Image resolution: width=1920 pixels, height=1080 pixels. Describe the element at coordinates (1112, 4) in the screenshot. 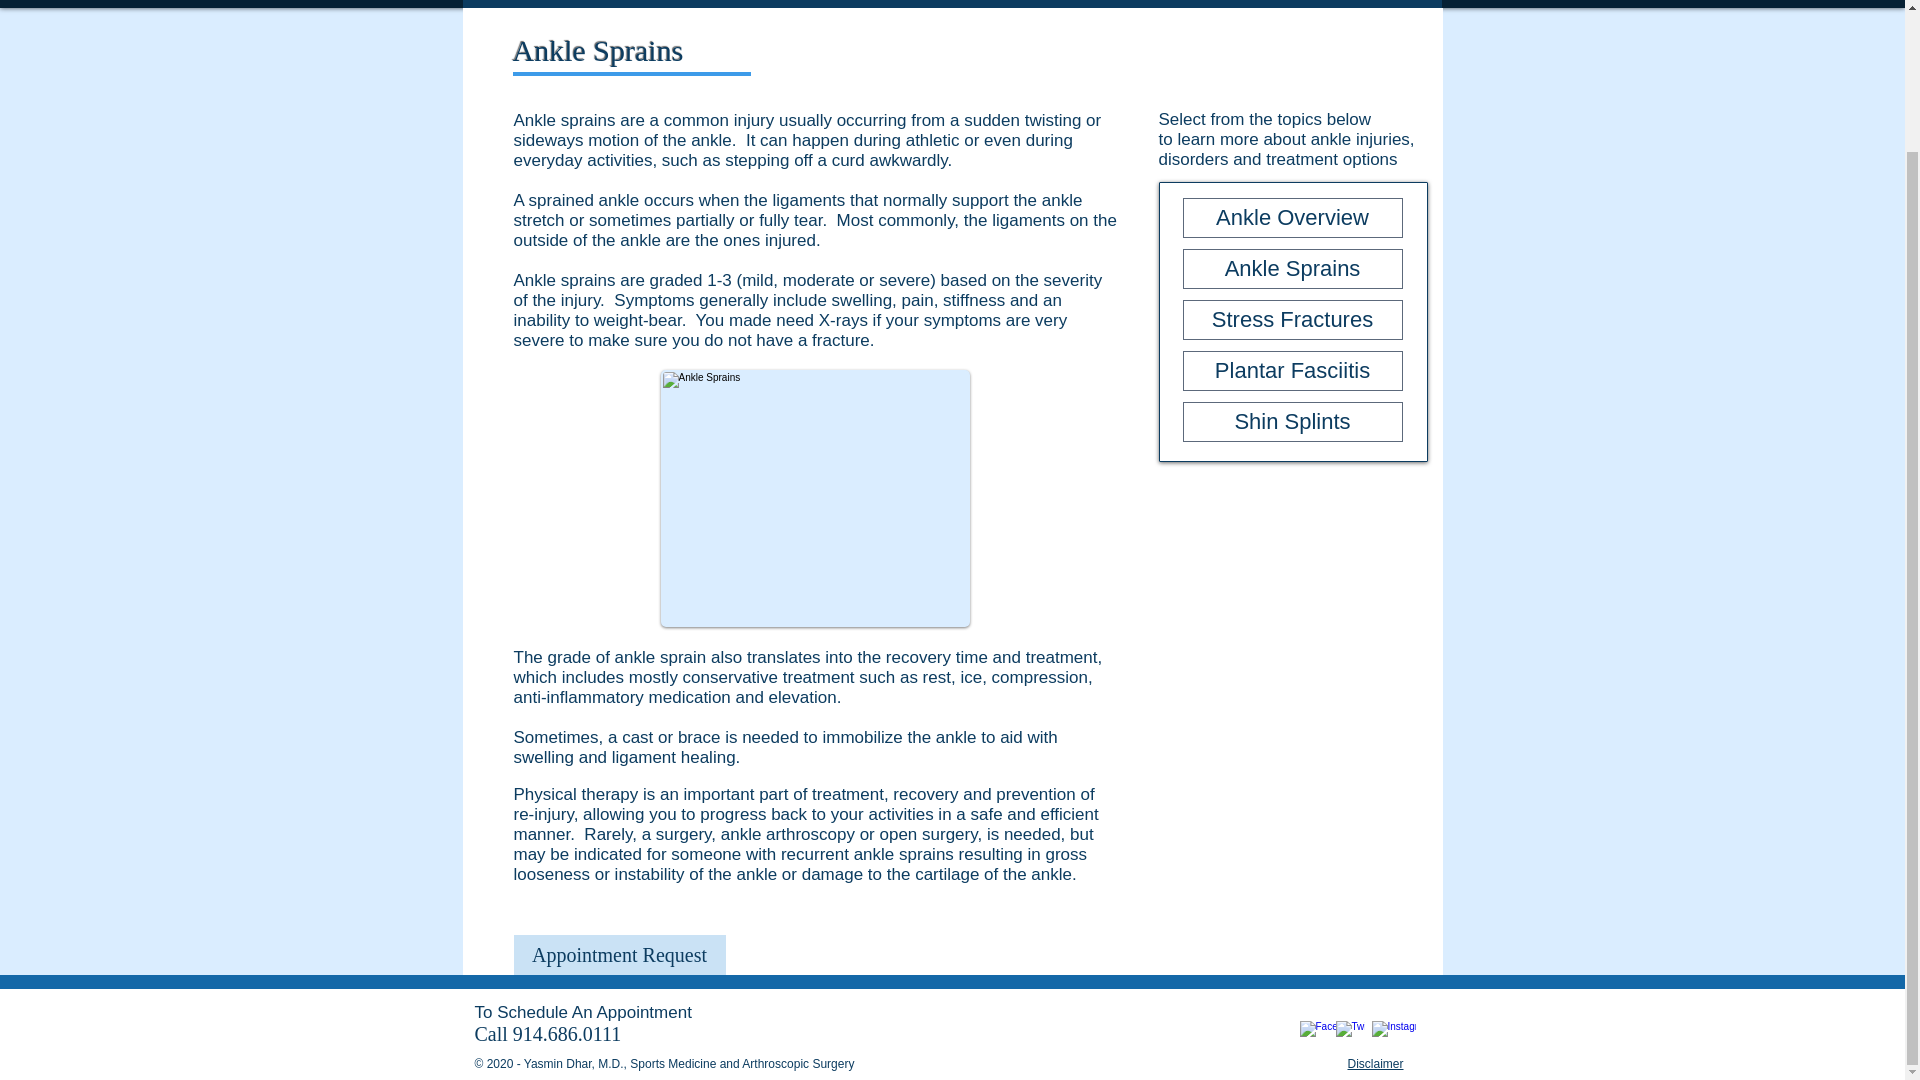

I see `BLOG` at that location.